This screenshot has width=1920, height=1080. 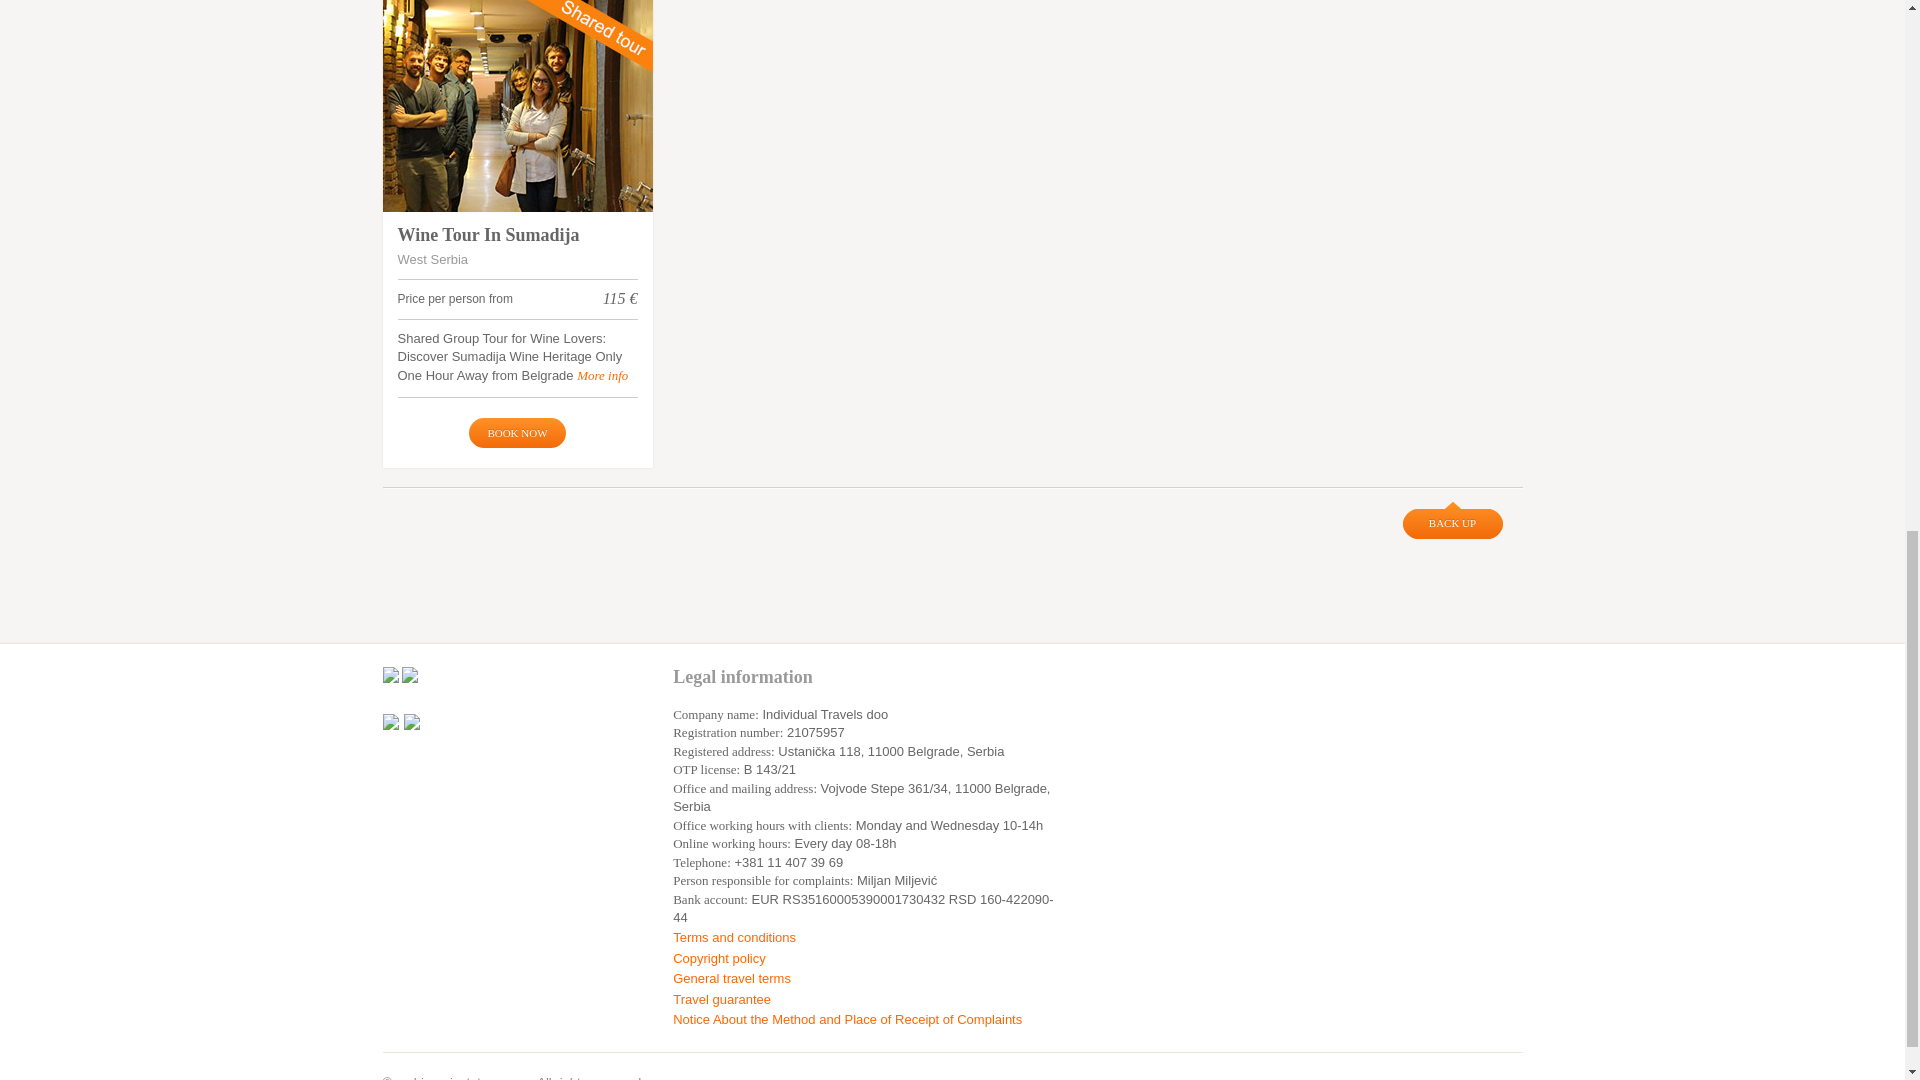 What do you see at coordinates (517, 106) in the screenshot?
I see `Wine Tour In Sumadija` at bounding box center [517, 106].